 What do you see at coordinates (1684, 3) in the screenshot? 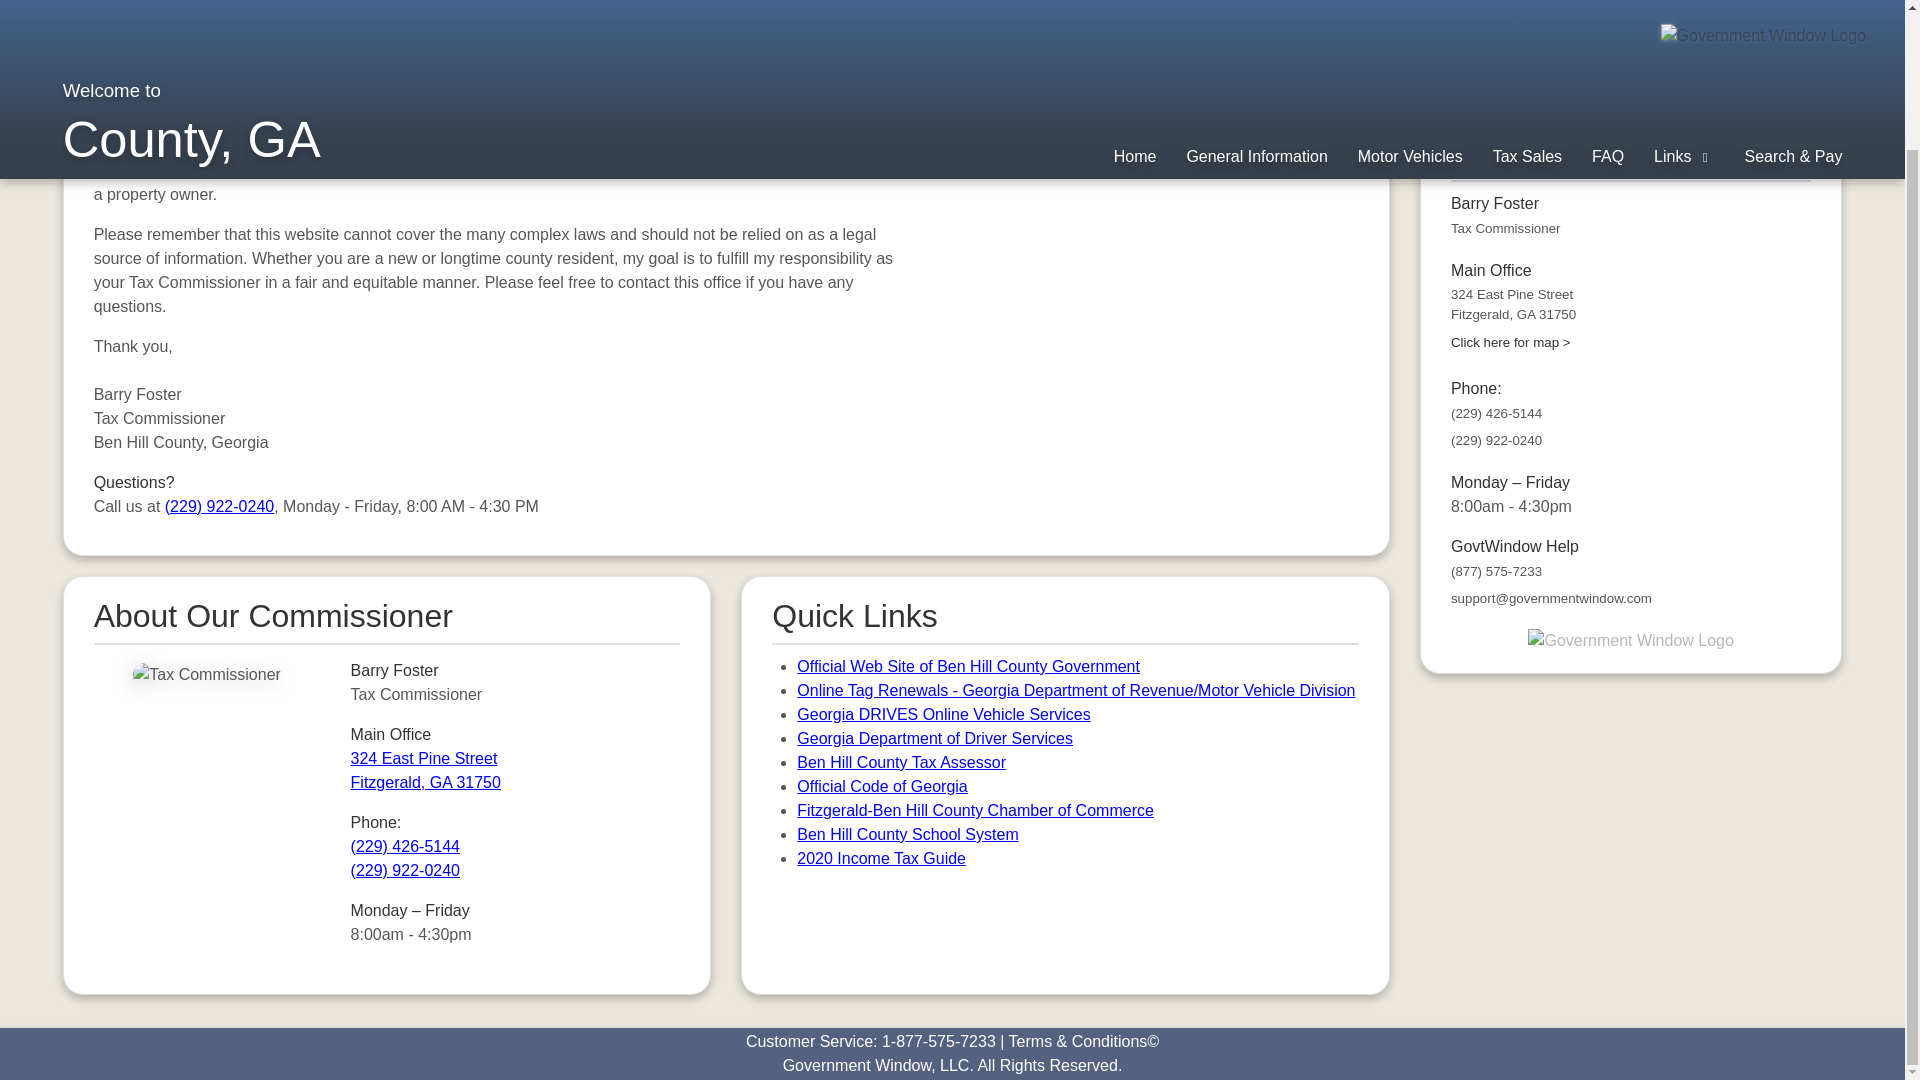
I see `Links` at bounding box center [1684, 3].